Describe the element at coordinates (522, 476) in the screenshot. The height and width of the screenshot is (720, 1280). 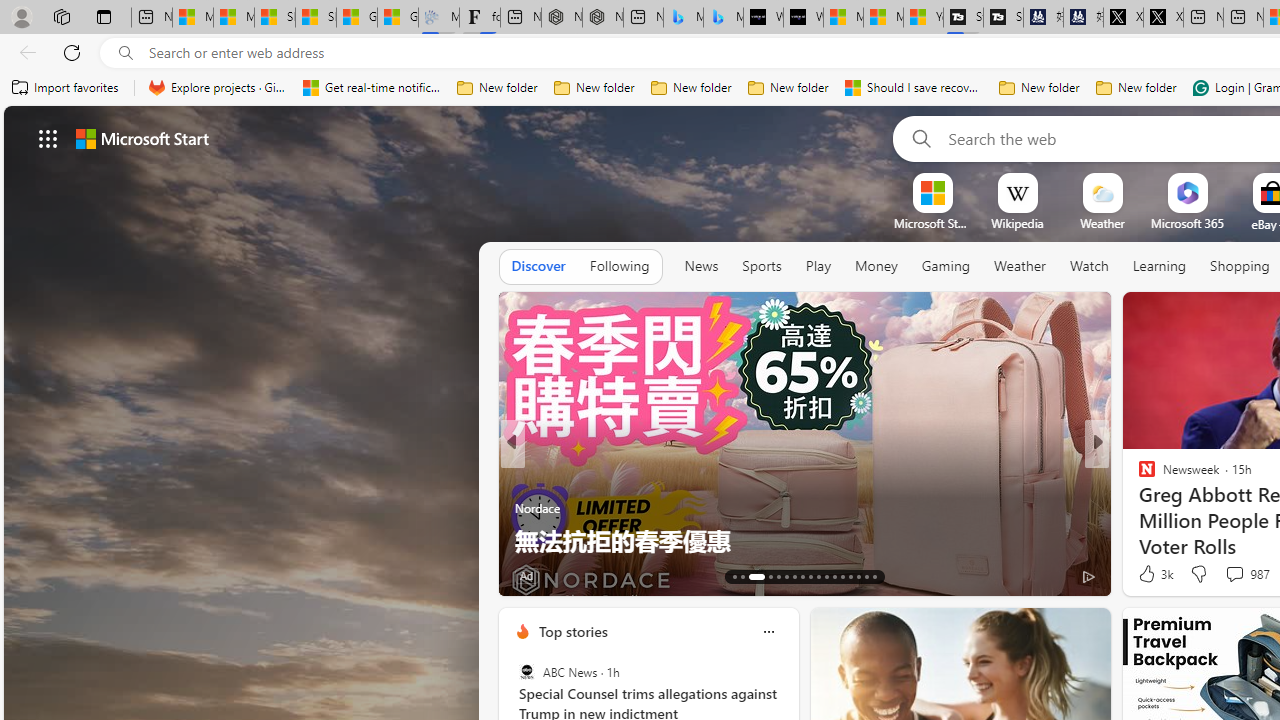
I see `YourTango: Revolutionizing Relationships` at that location.